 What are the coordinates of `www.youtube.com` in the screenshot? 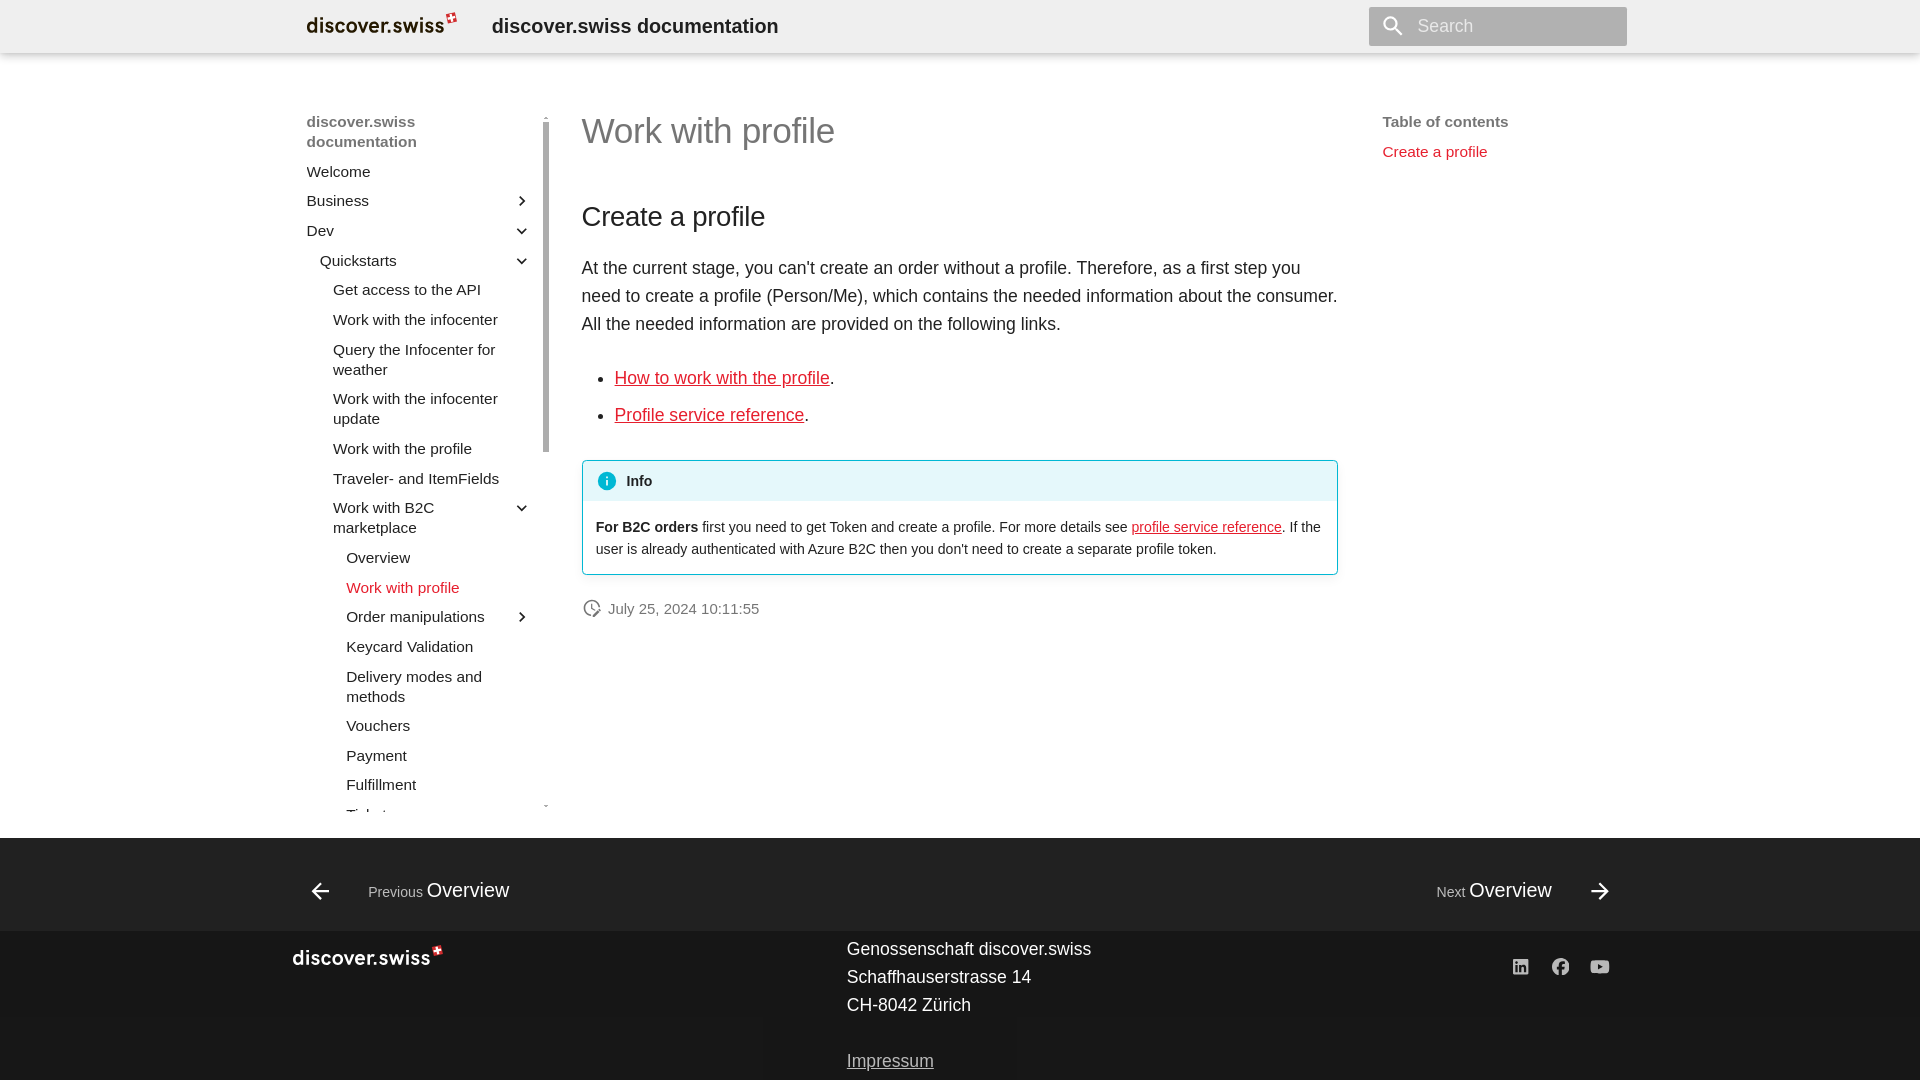 It's located at (432, 290).